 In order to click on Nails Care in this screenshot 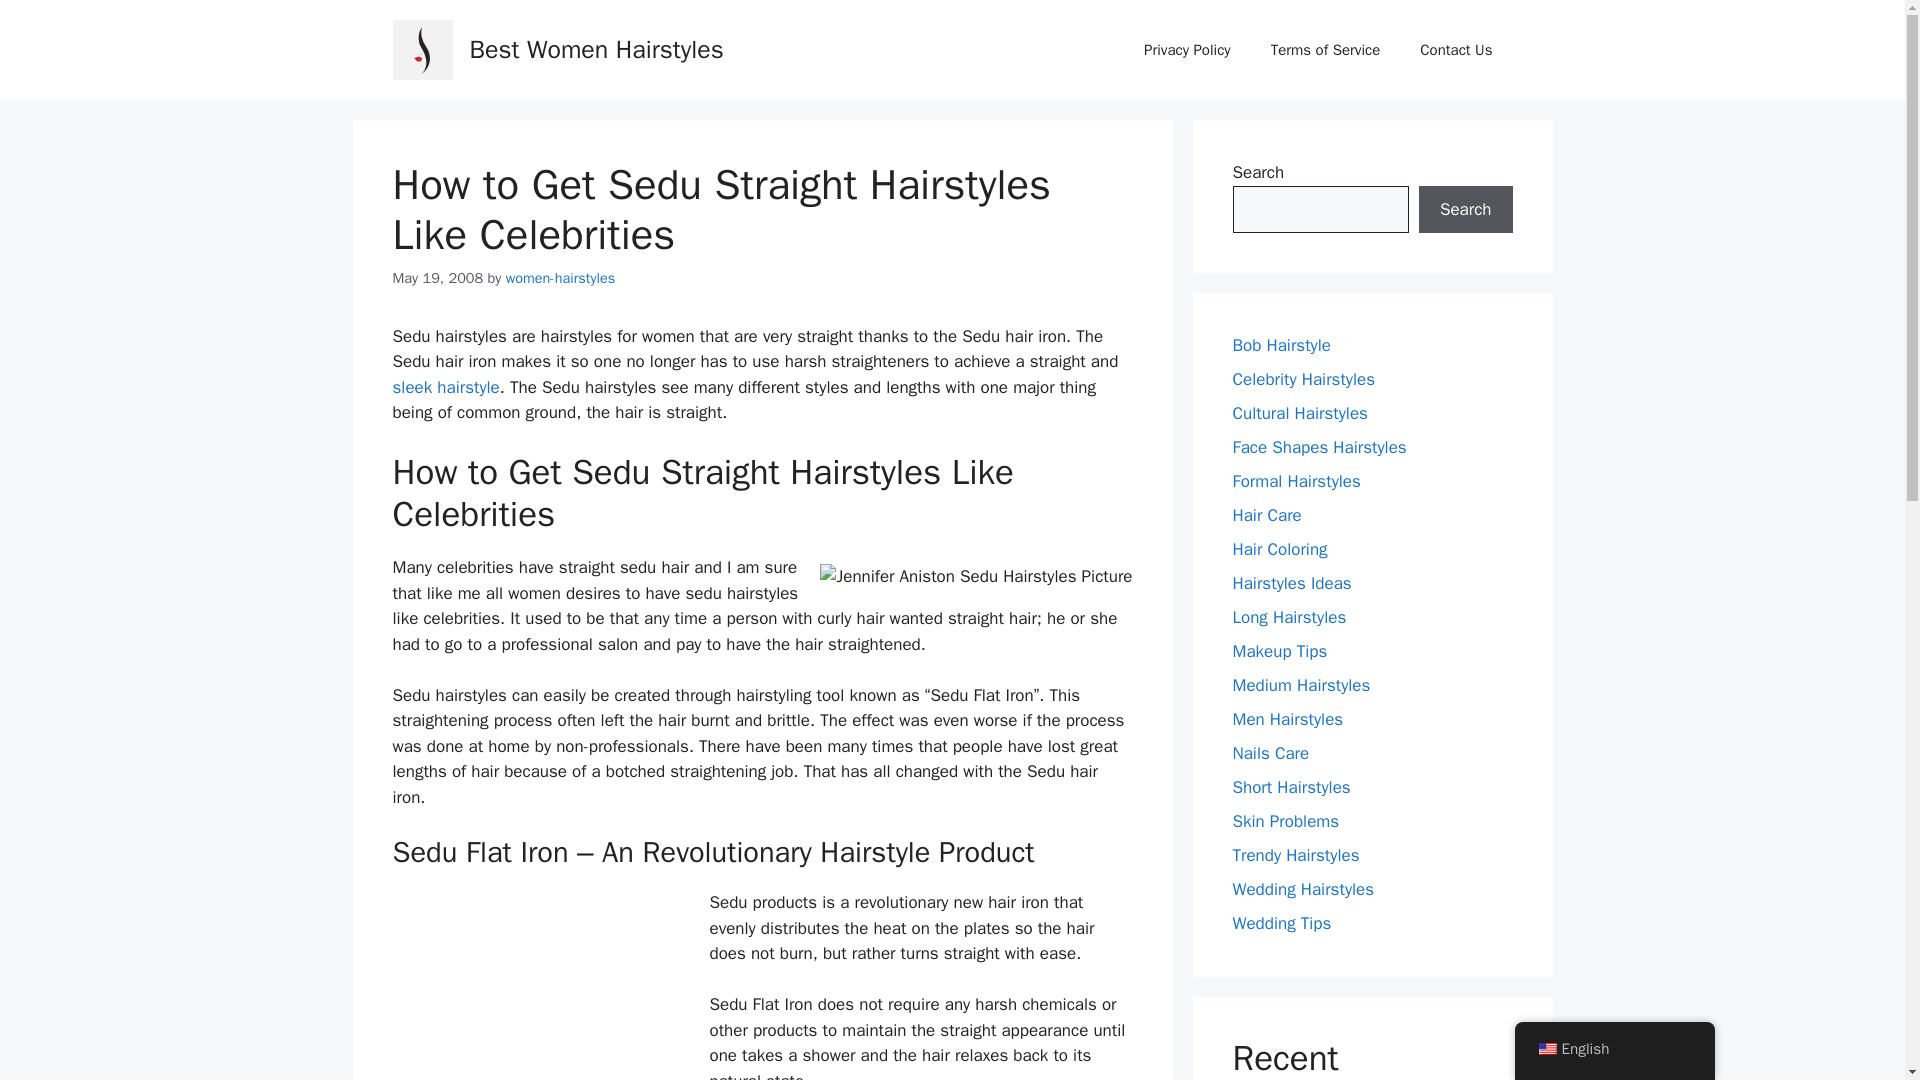, I will do `click(1270, 753)`.